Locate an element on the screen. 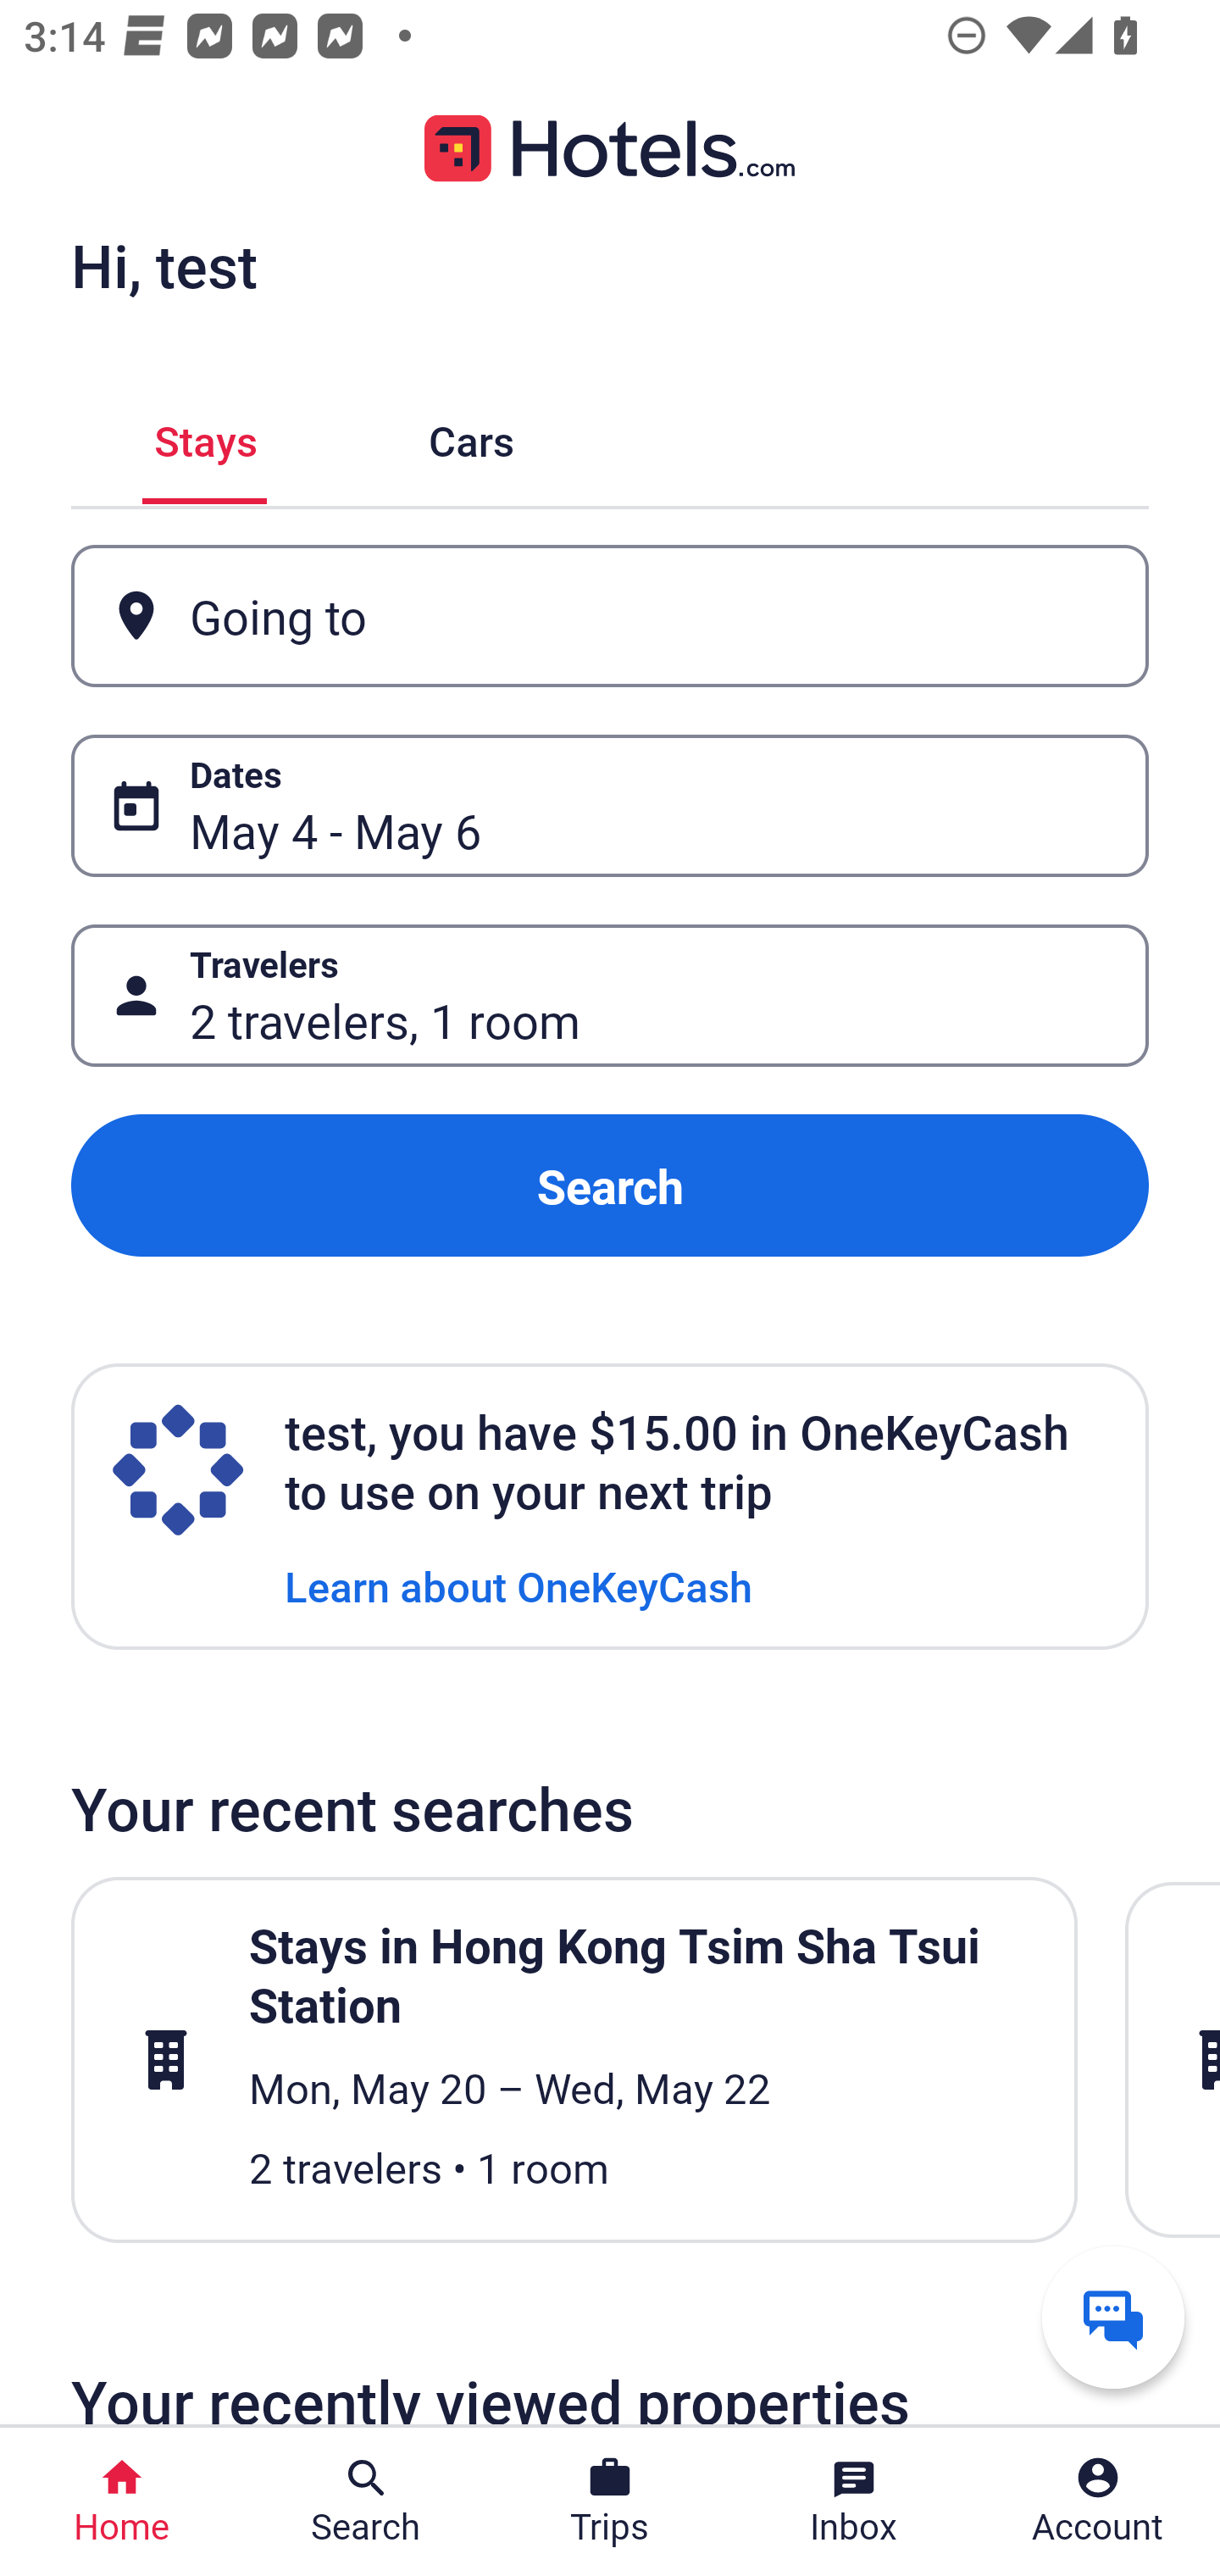 The height and width of the screenshot is (2576, 1220). Dates Button May 4 - May 6 is located at coordinates (610, 805).